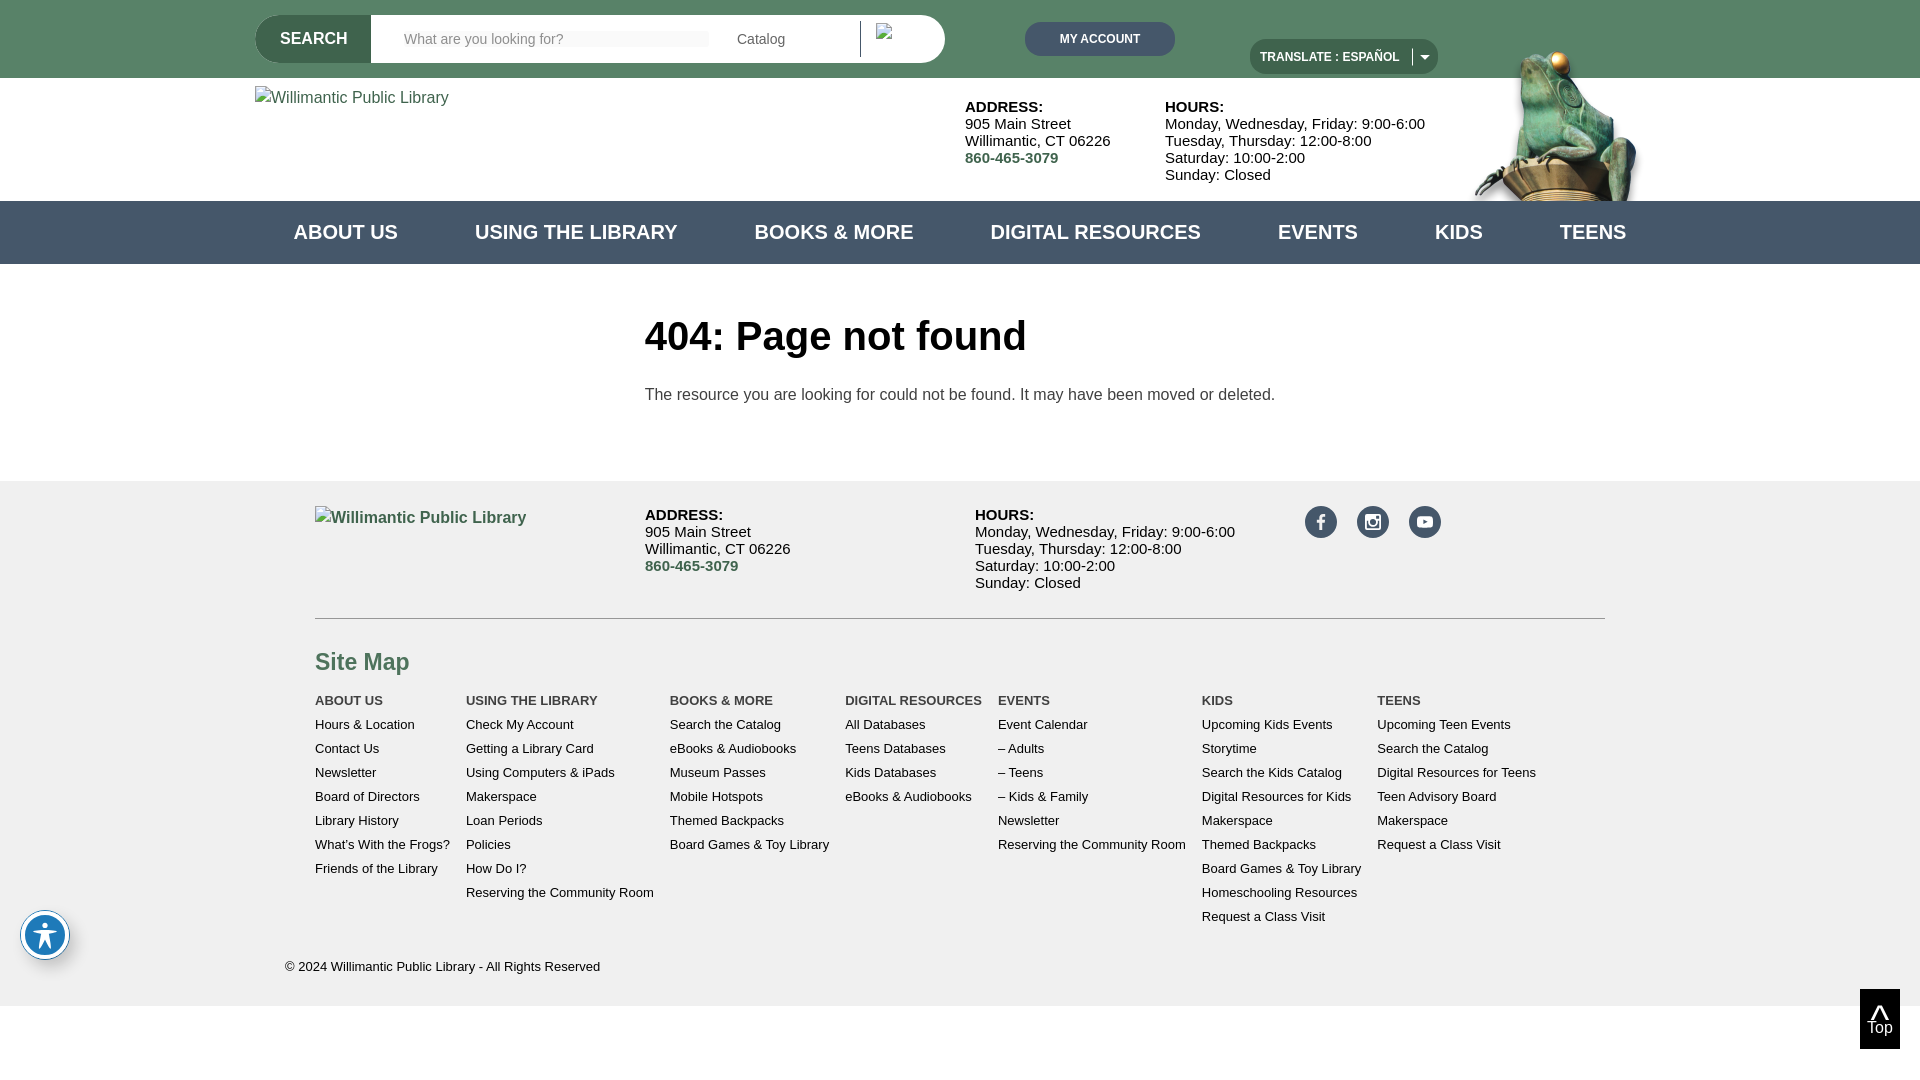  Describe the element at coordinates (576, 232) in the screenshot. I see `USING THE LIBRARY` at that location.